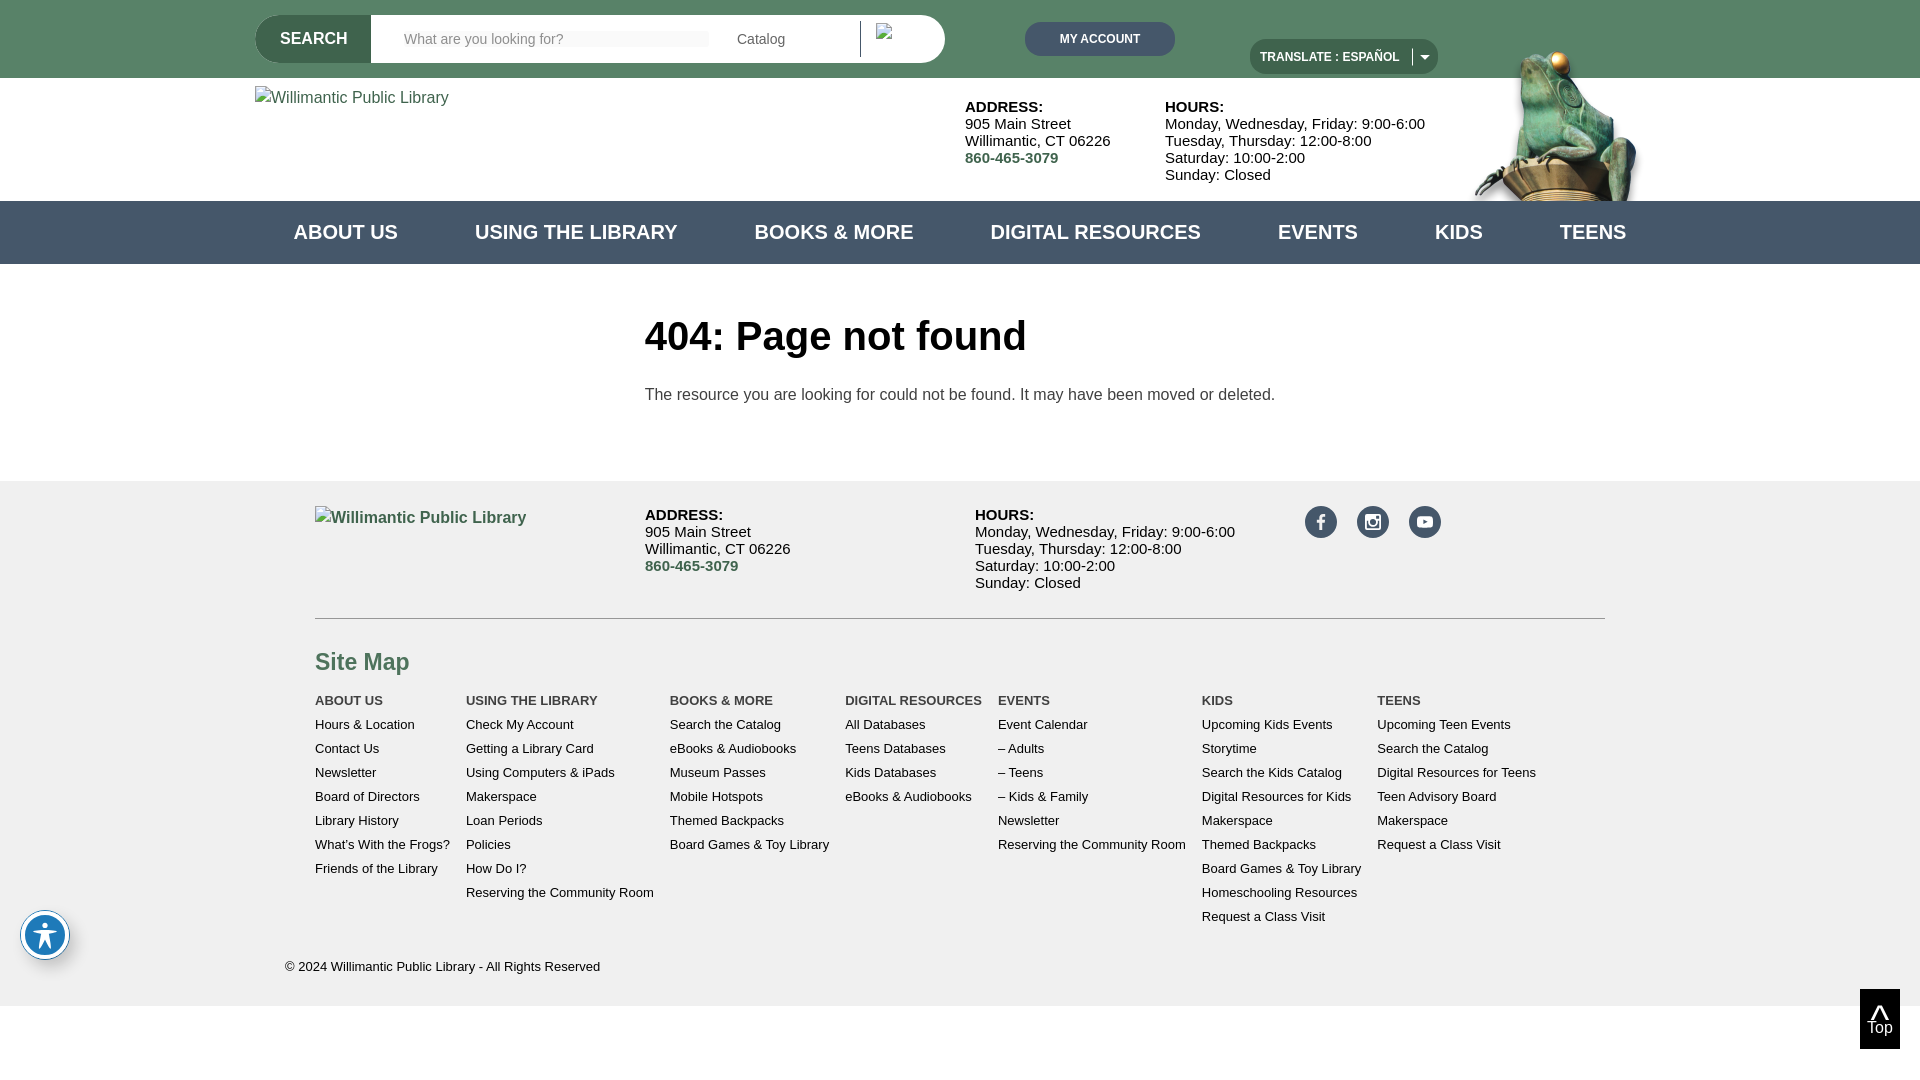  Describe the element at coordinates (576, 232) in the screenshot. I see `USING THE LIBRARY` at that location.